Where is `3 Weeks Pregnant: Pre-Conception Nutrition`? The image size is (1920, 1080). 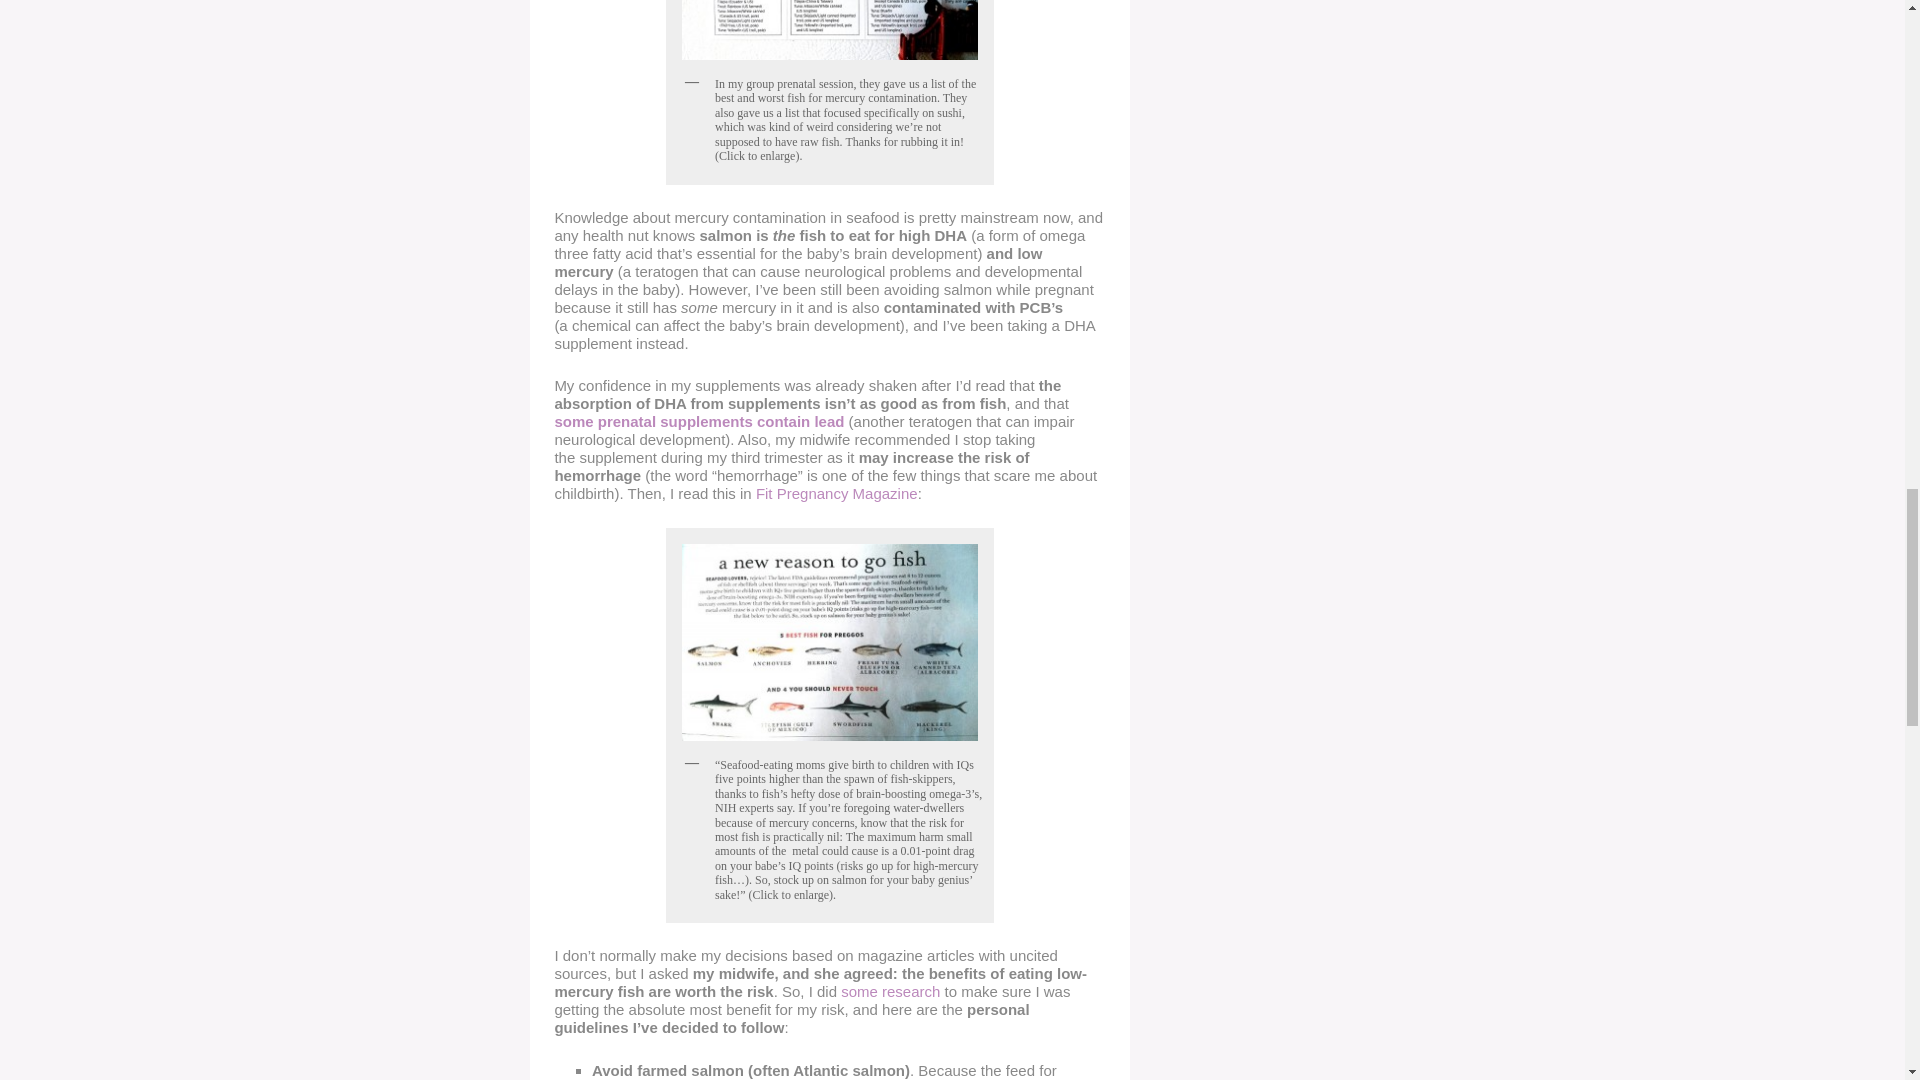
3 Weeks Pregnant: Pre-Conception Nutrition is located at coordinates (699, 420).